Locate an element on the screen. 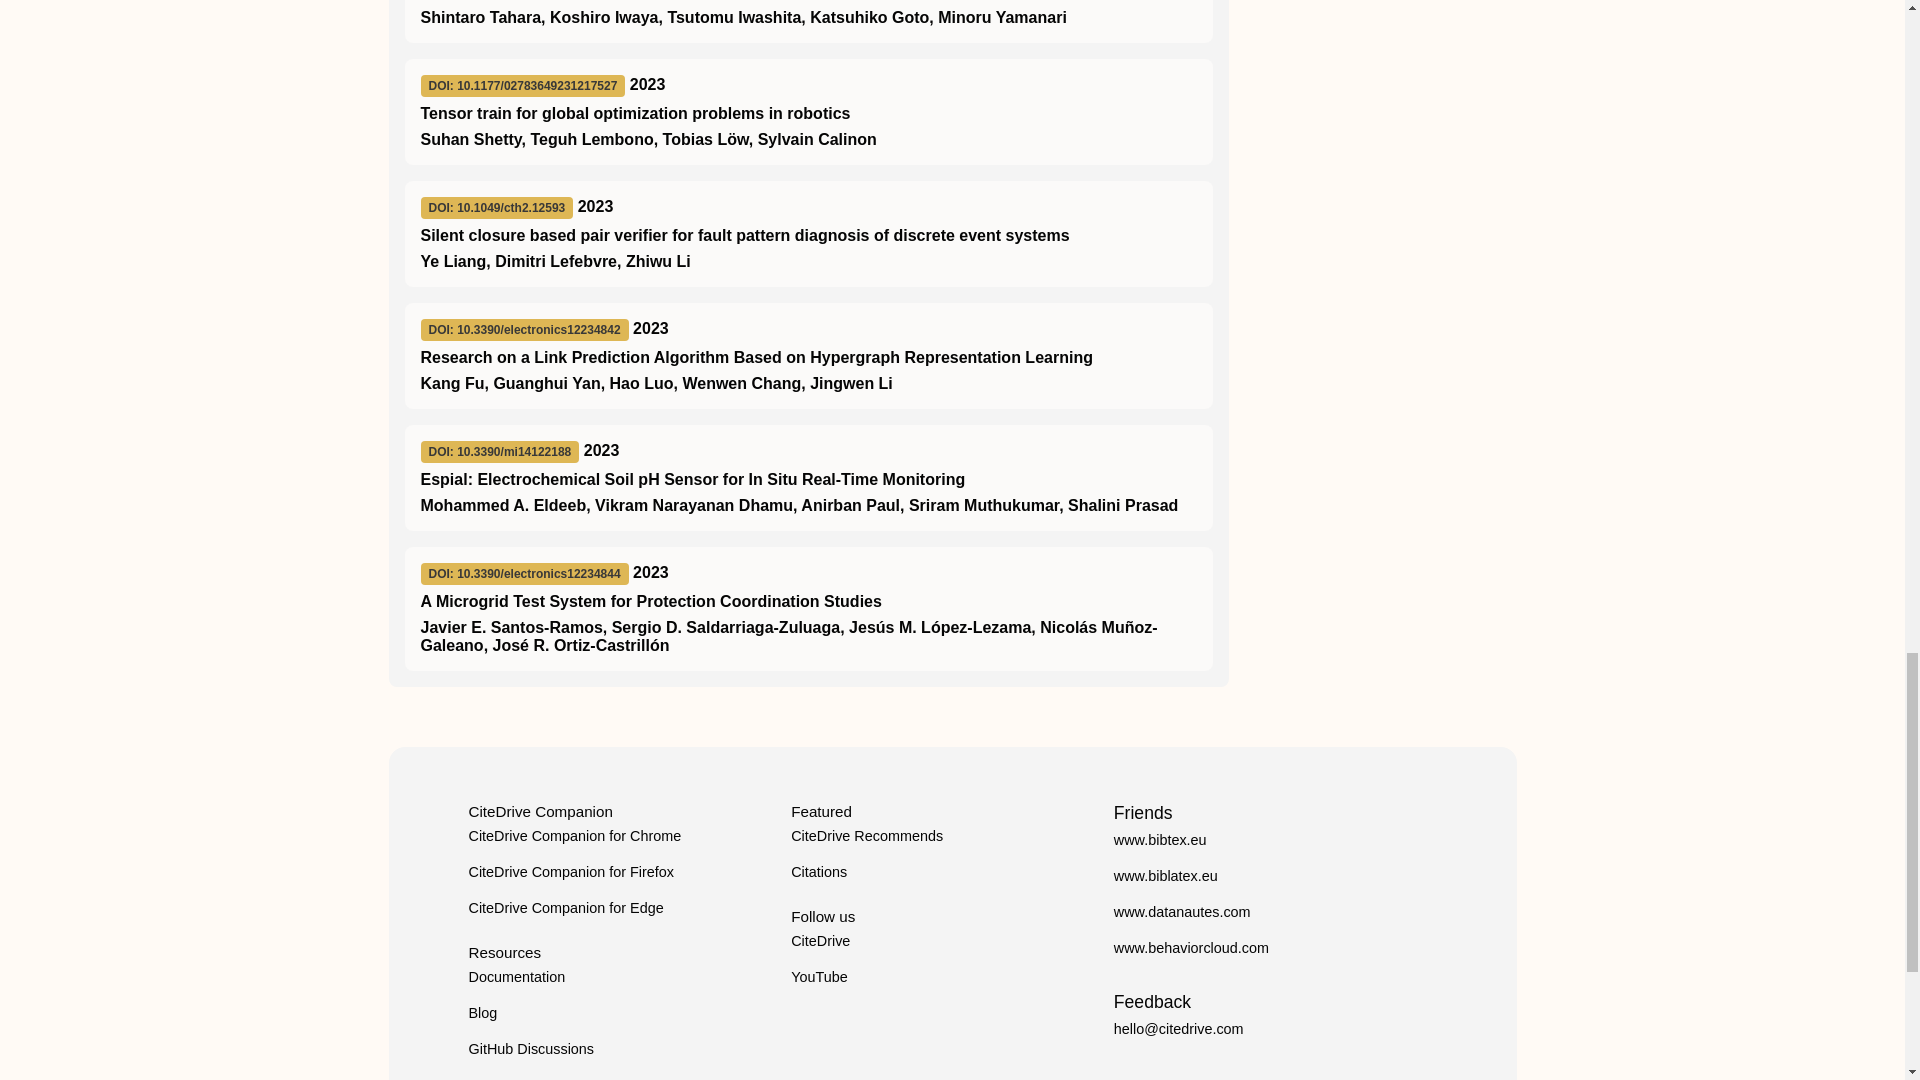 Image resolution: width=1920 pixels, height=1080 pixels. www.biblatex.eu is located at coordinates (1165, 876).